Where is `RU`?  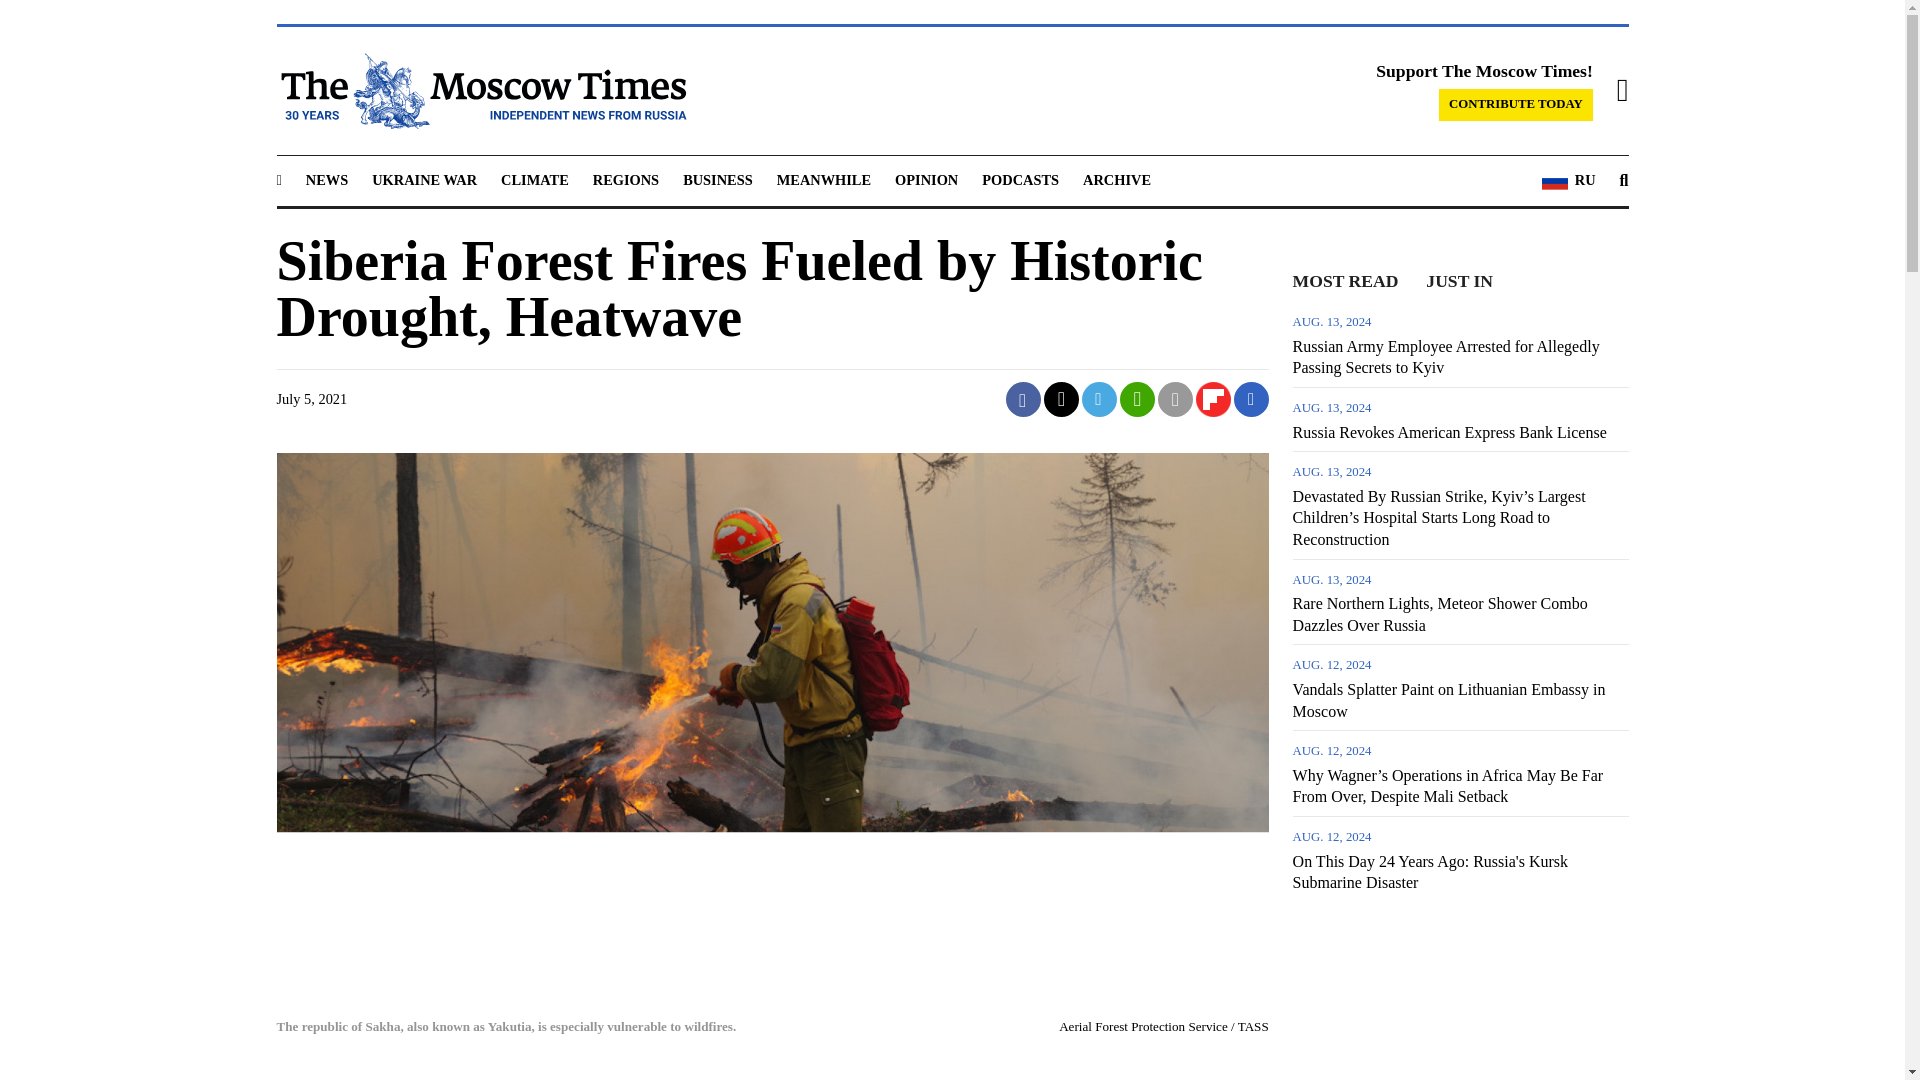 RU is located at coordinates (1568, 181).